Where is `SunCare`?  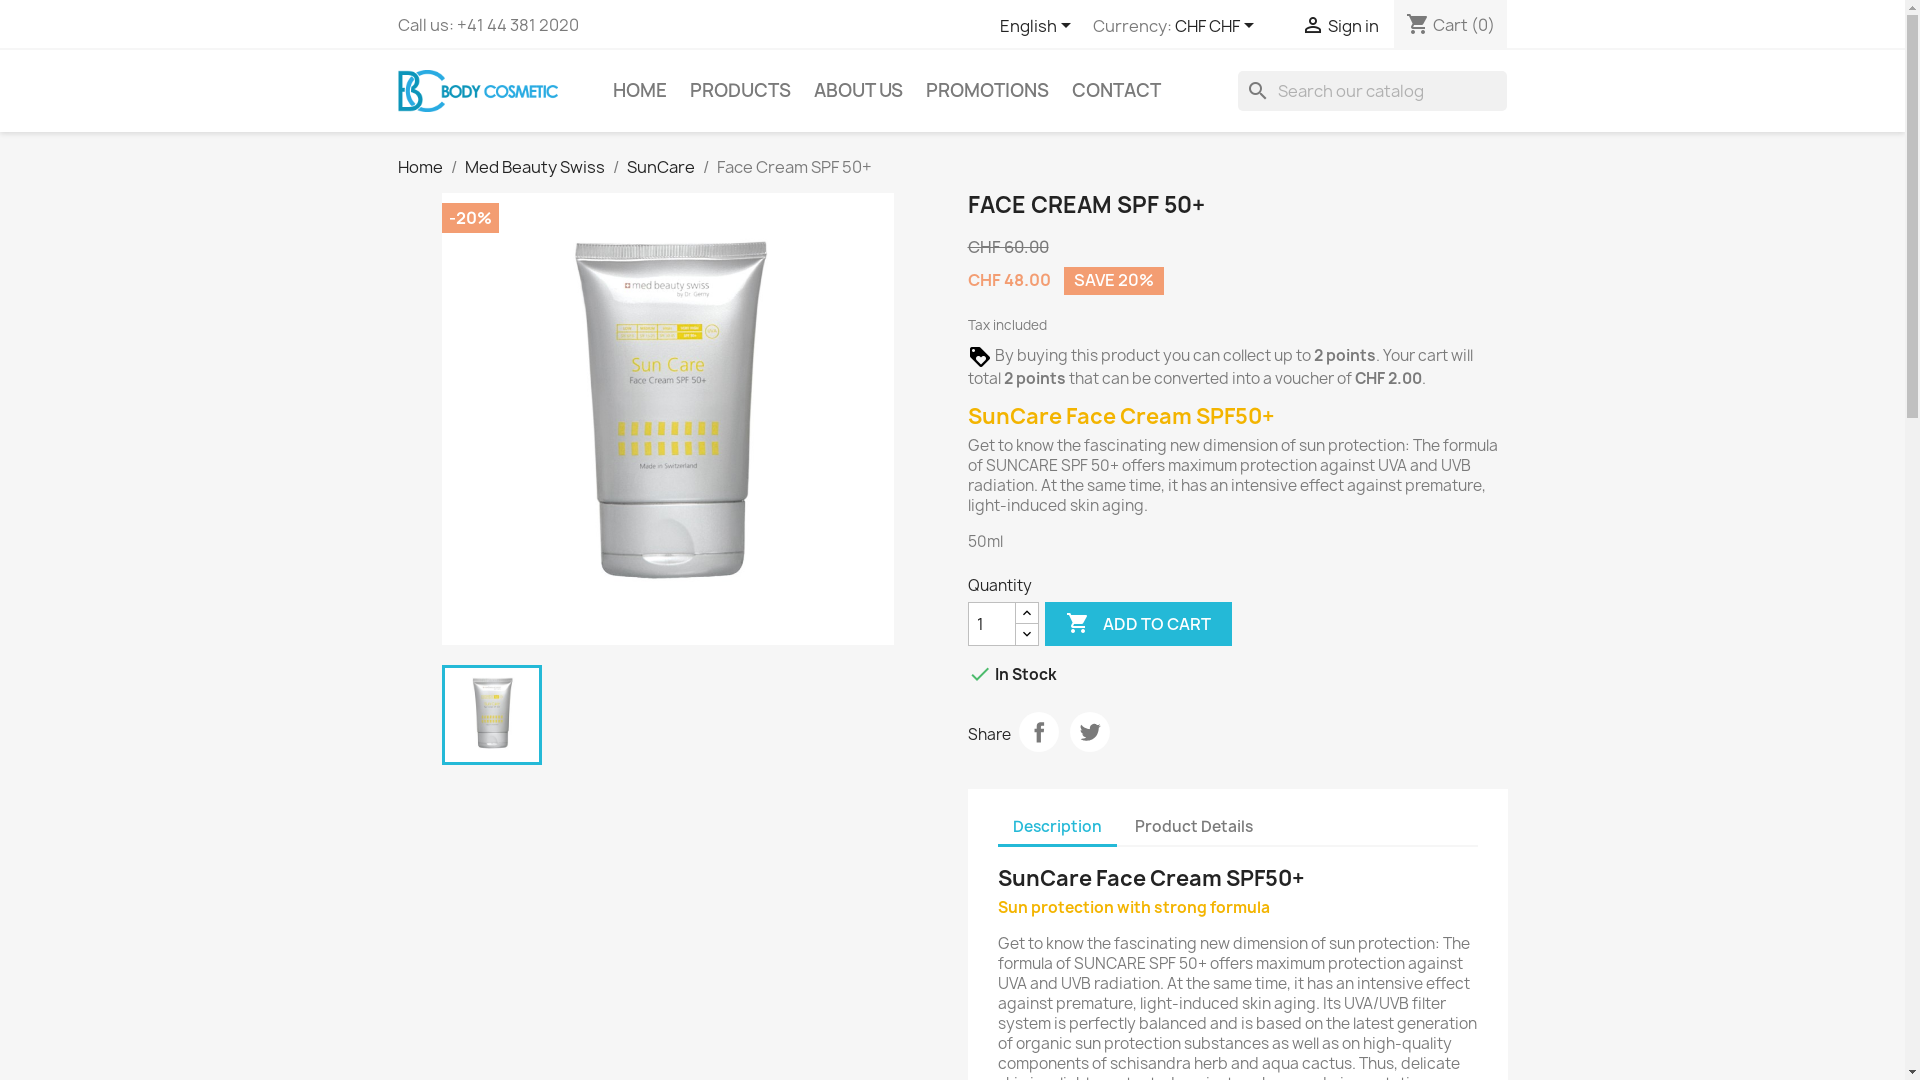 SunCare is located at coordinates (660, 166).